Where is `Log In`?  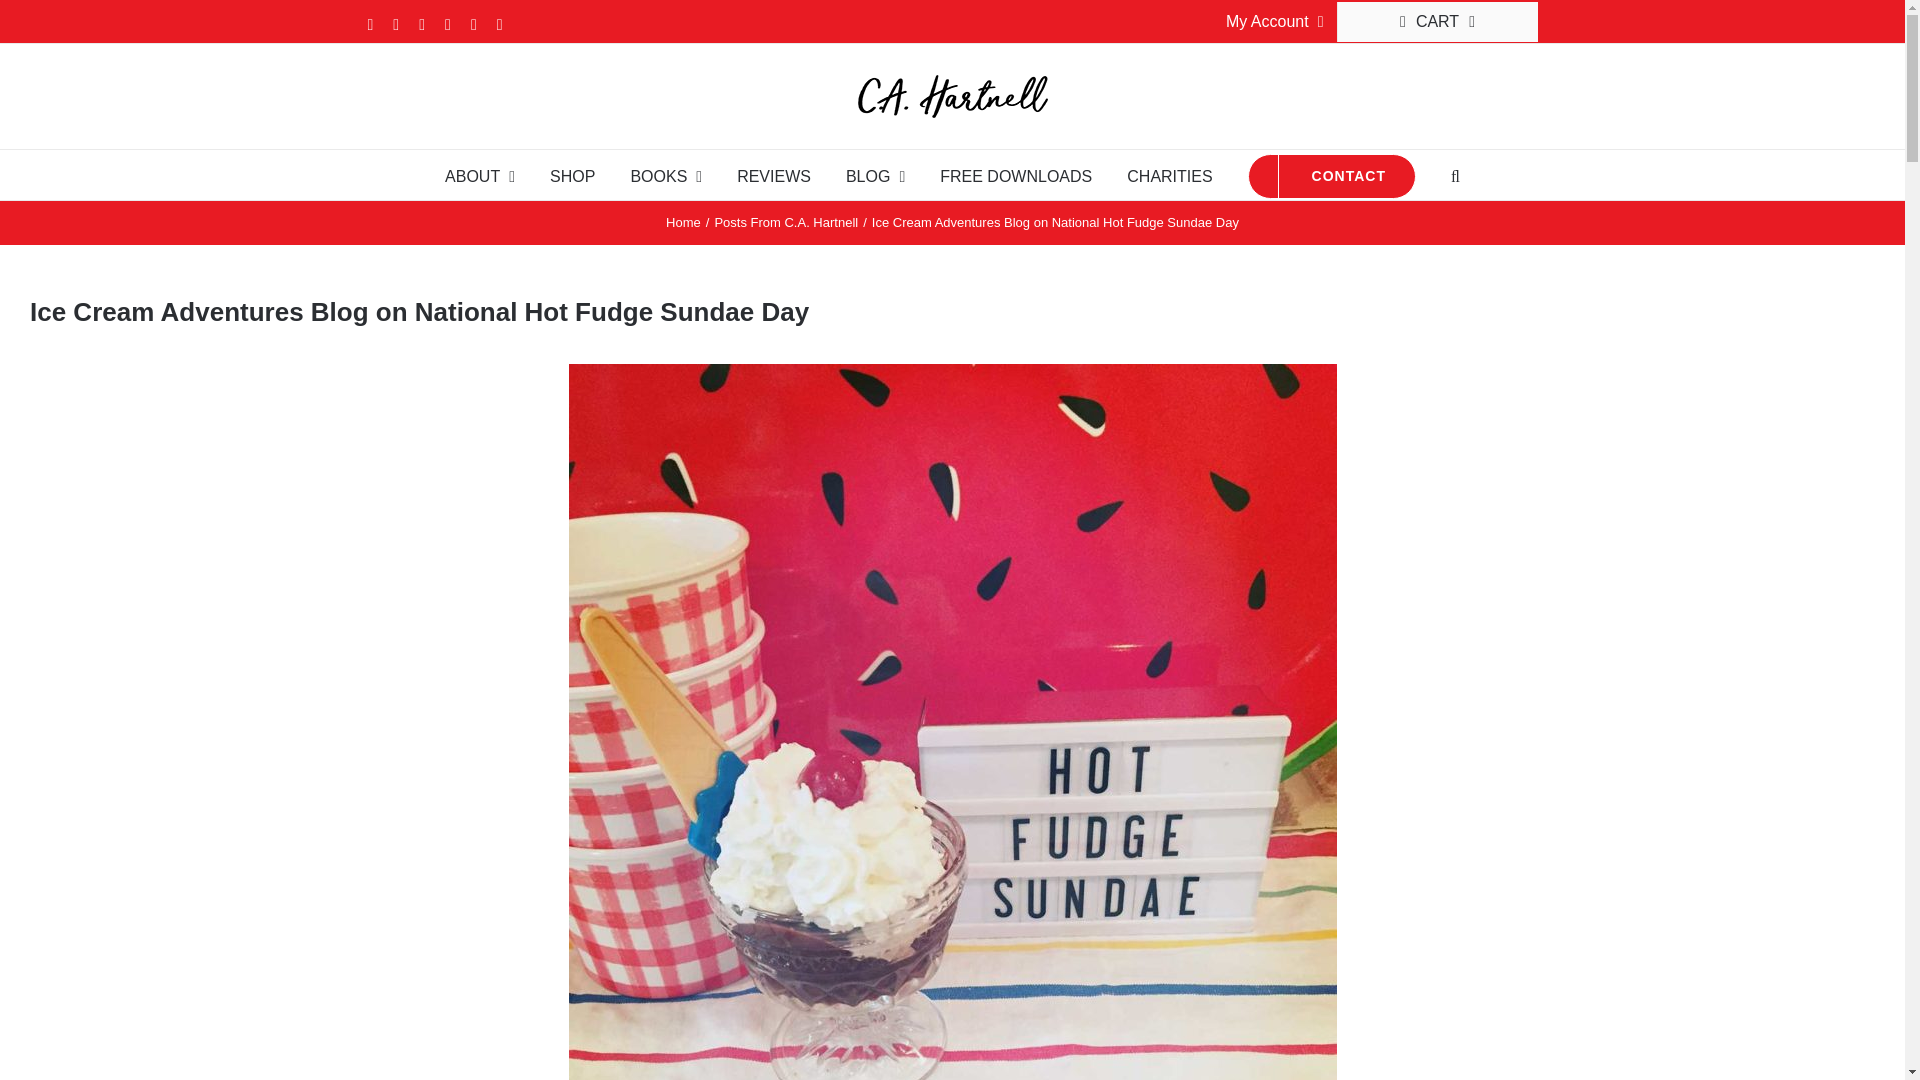 Log In is located at coordinates (1348, 206).